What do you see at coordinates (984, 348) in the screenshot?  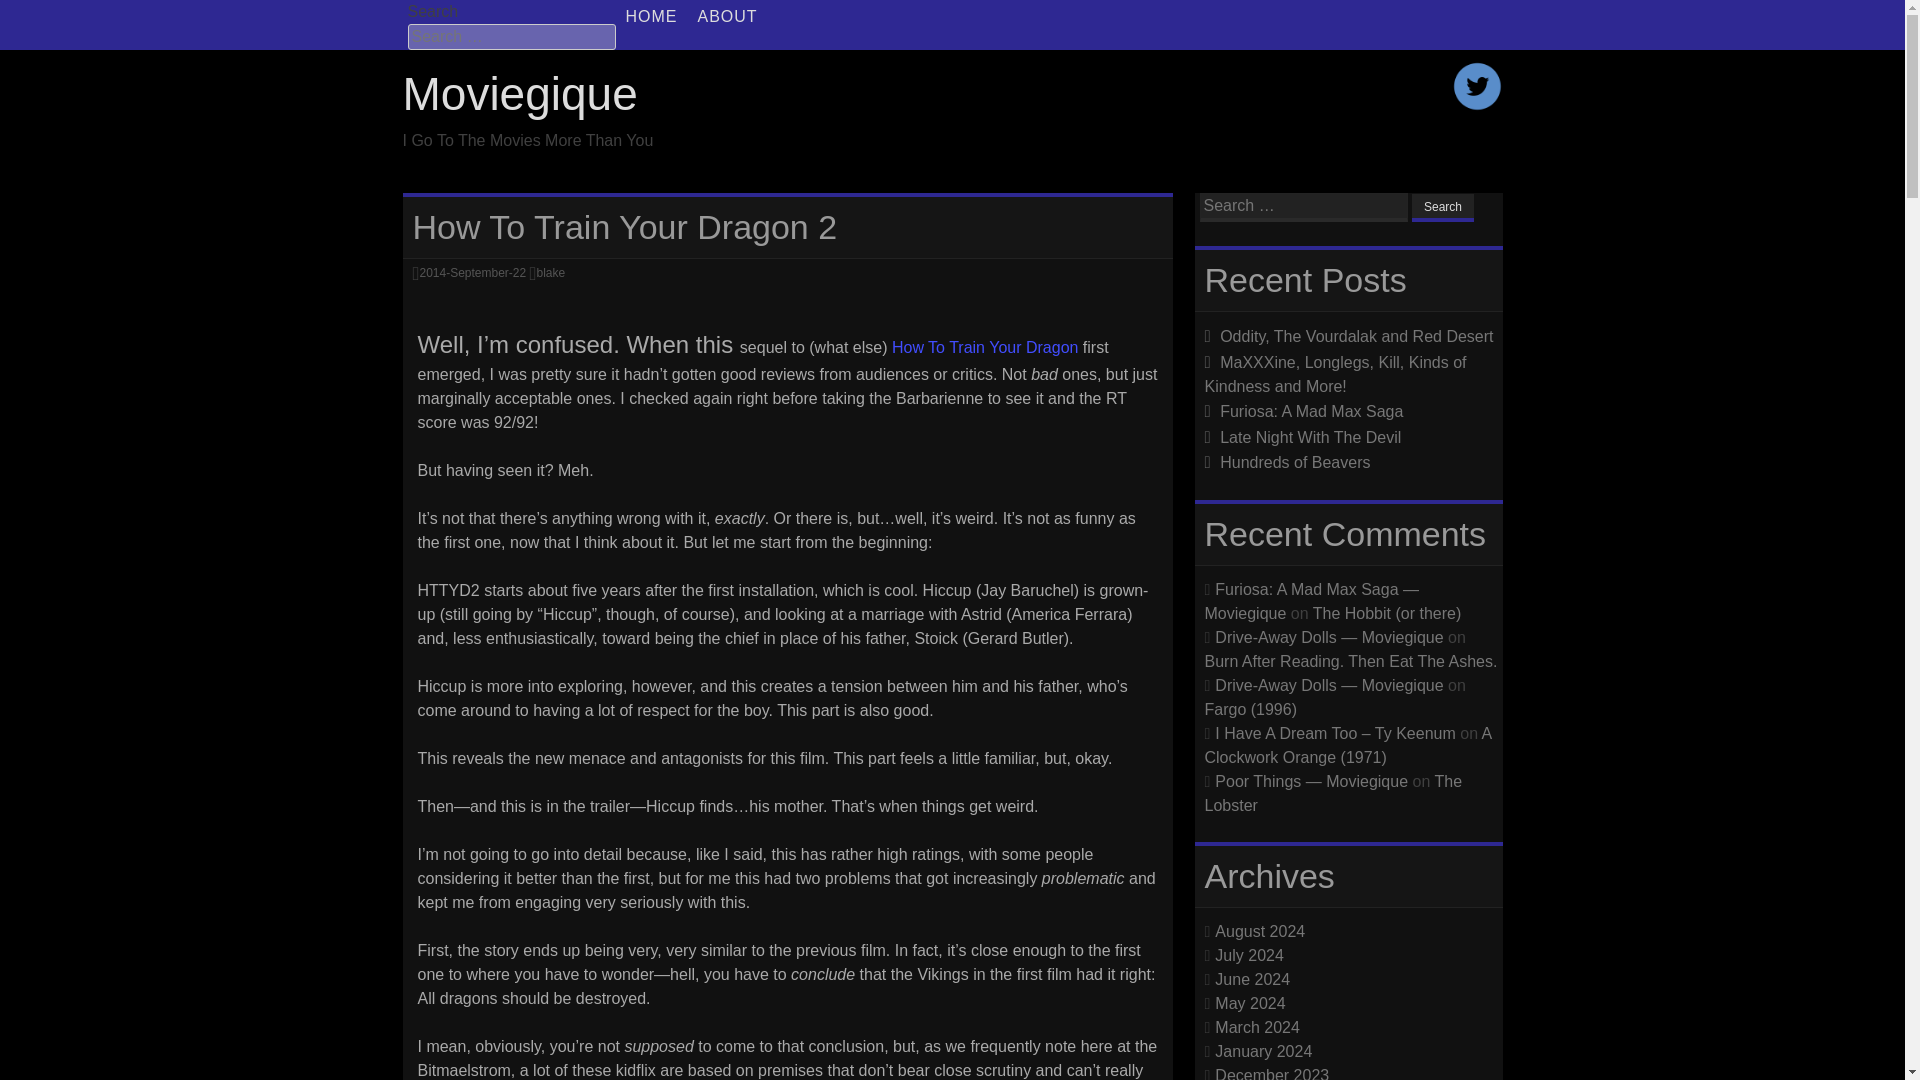 I see `How To Train Your Dragon` at bounding box center [984, 348].